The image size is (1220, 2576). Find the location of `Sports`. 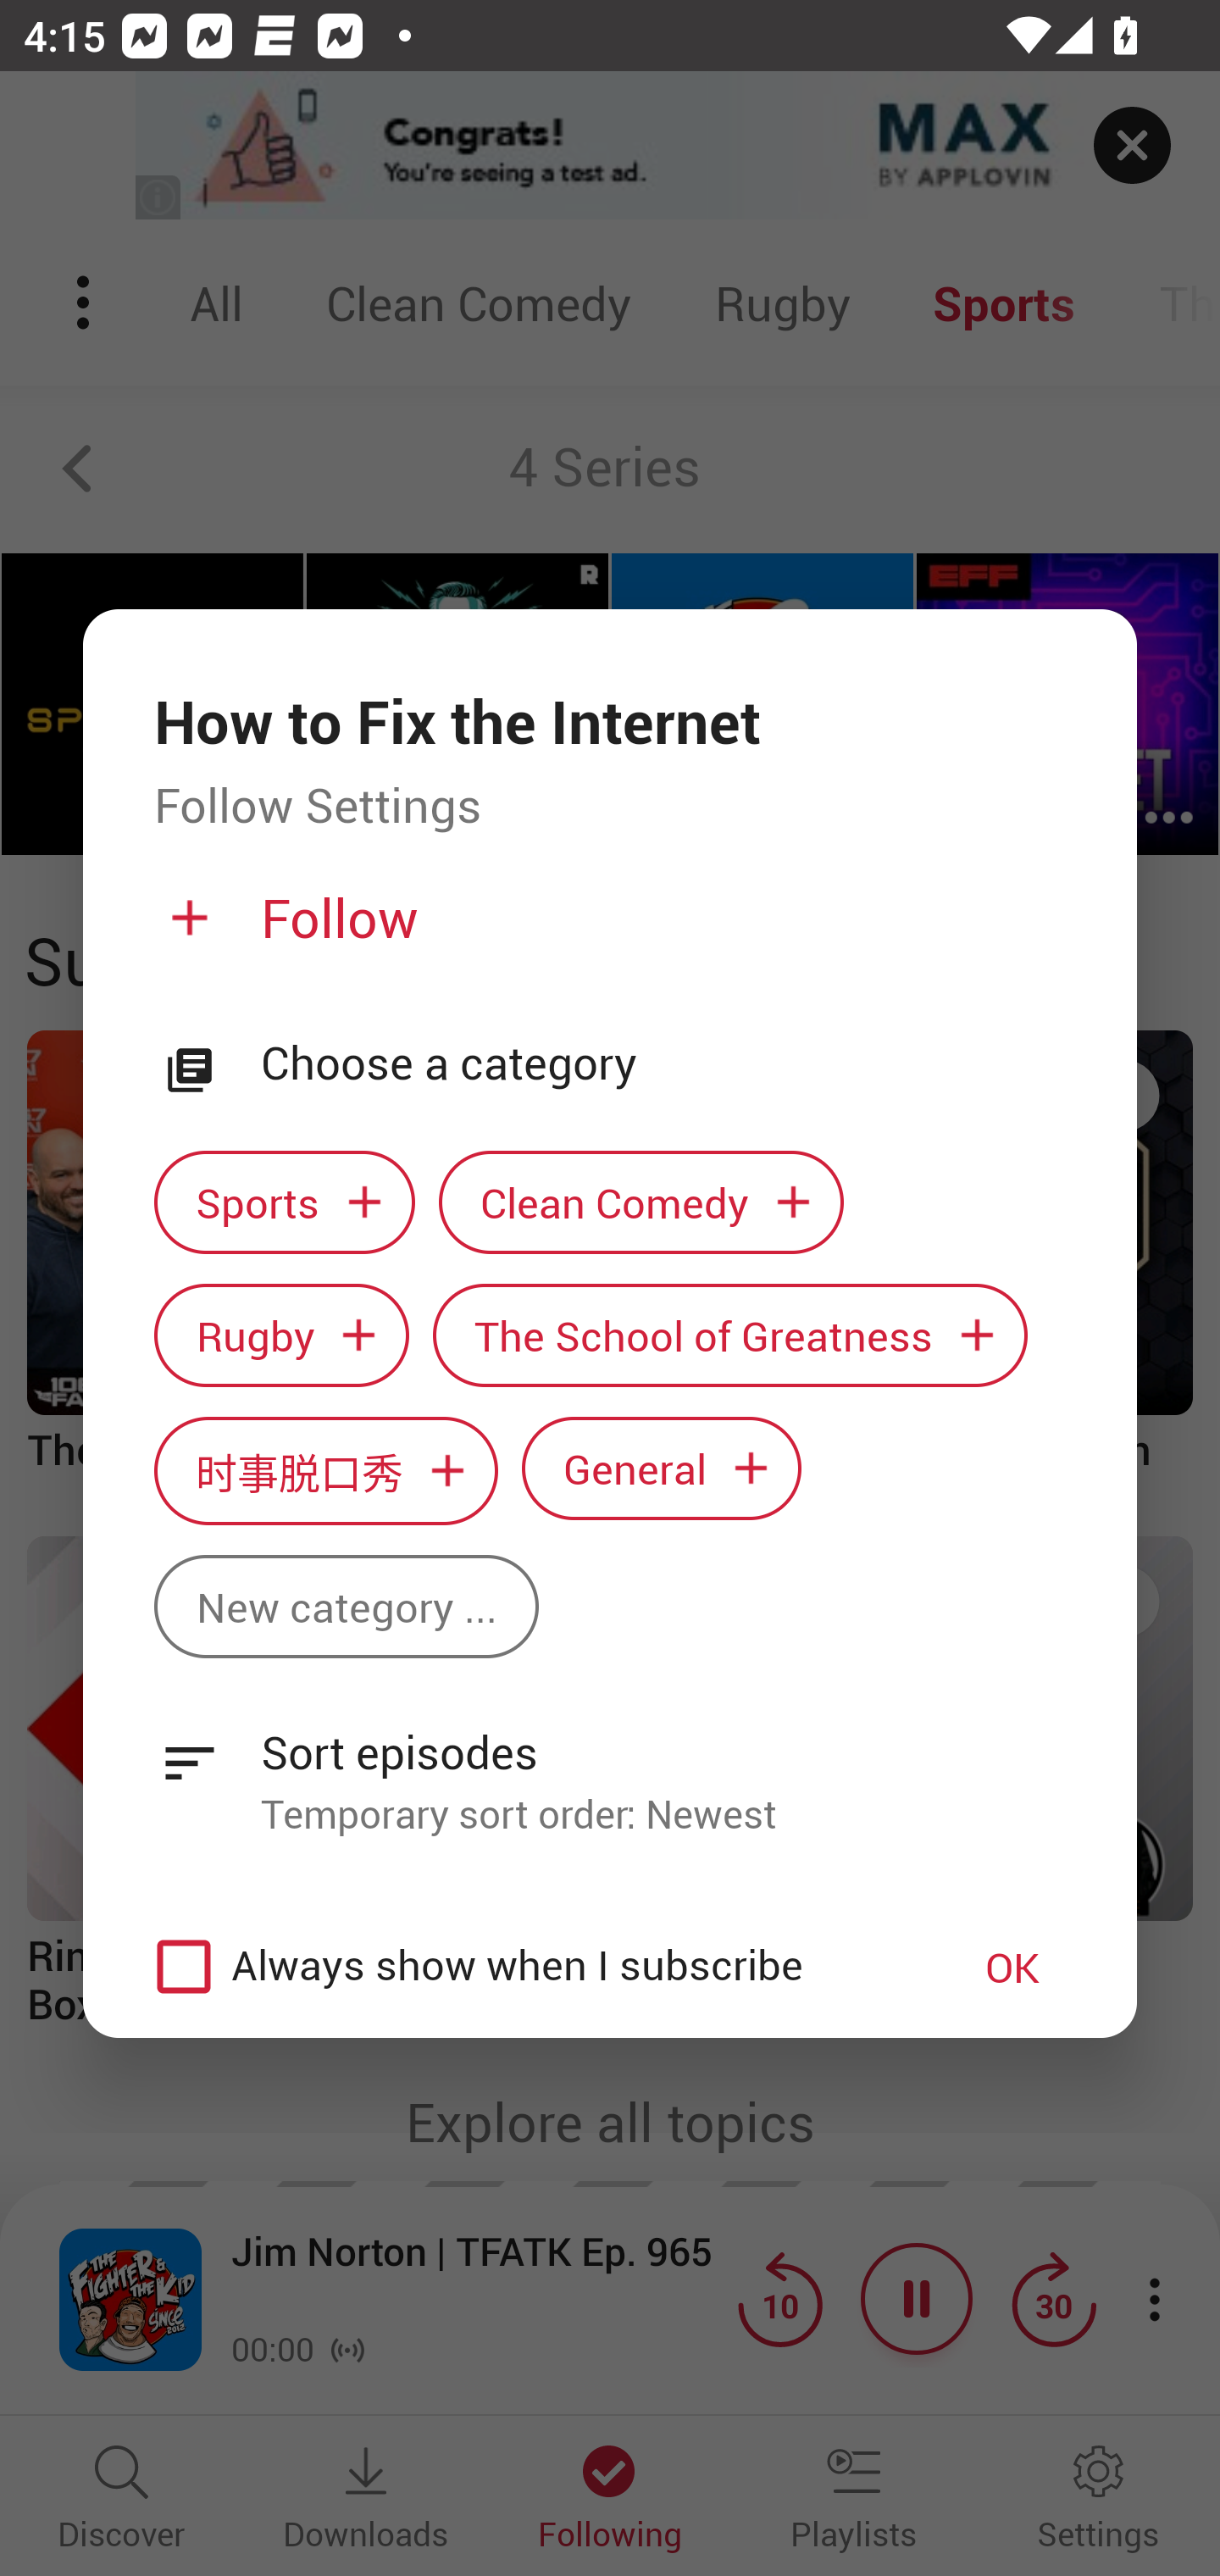

Sports is located at coordinates (284, 1202).